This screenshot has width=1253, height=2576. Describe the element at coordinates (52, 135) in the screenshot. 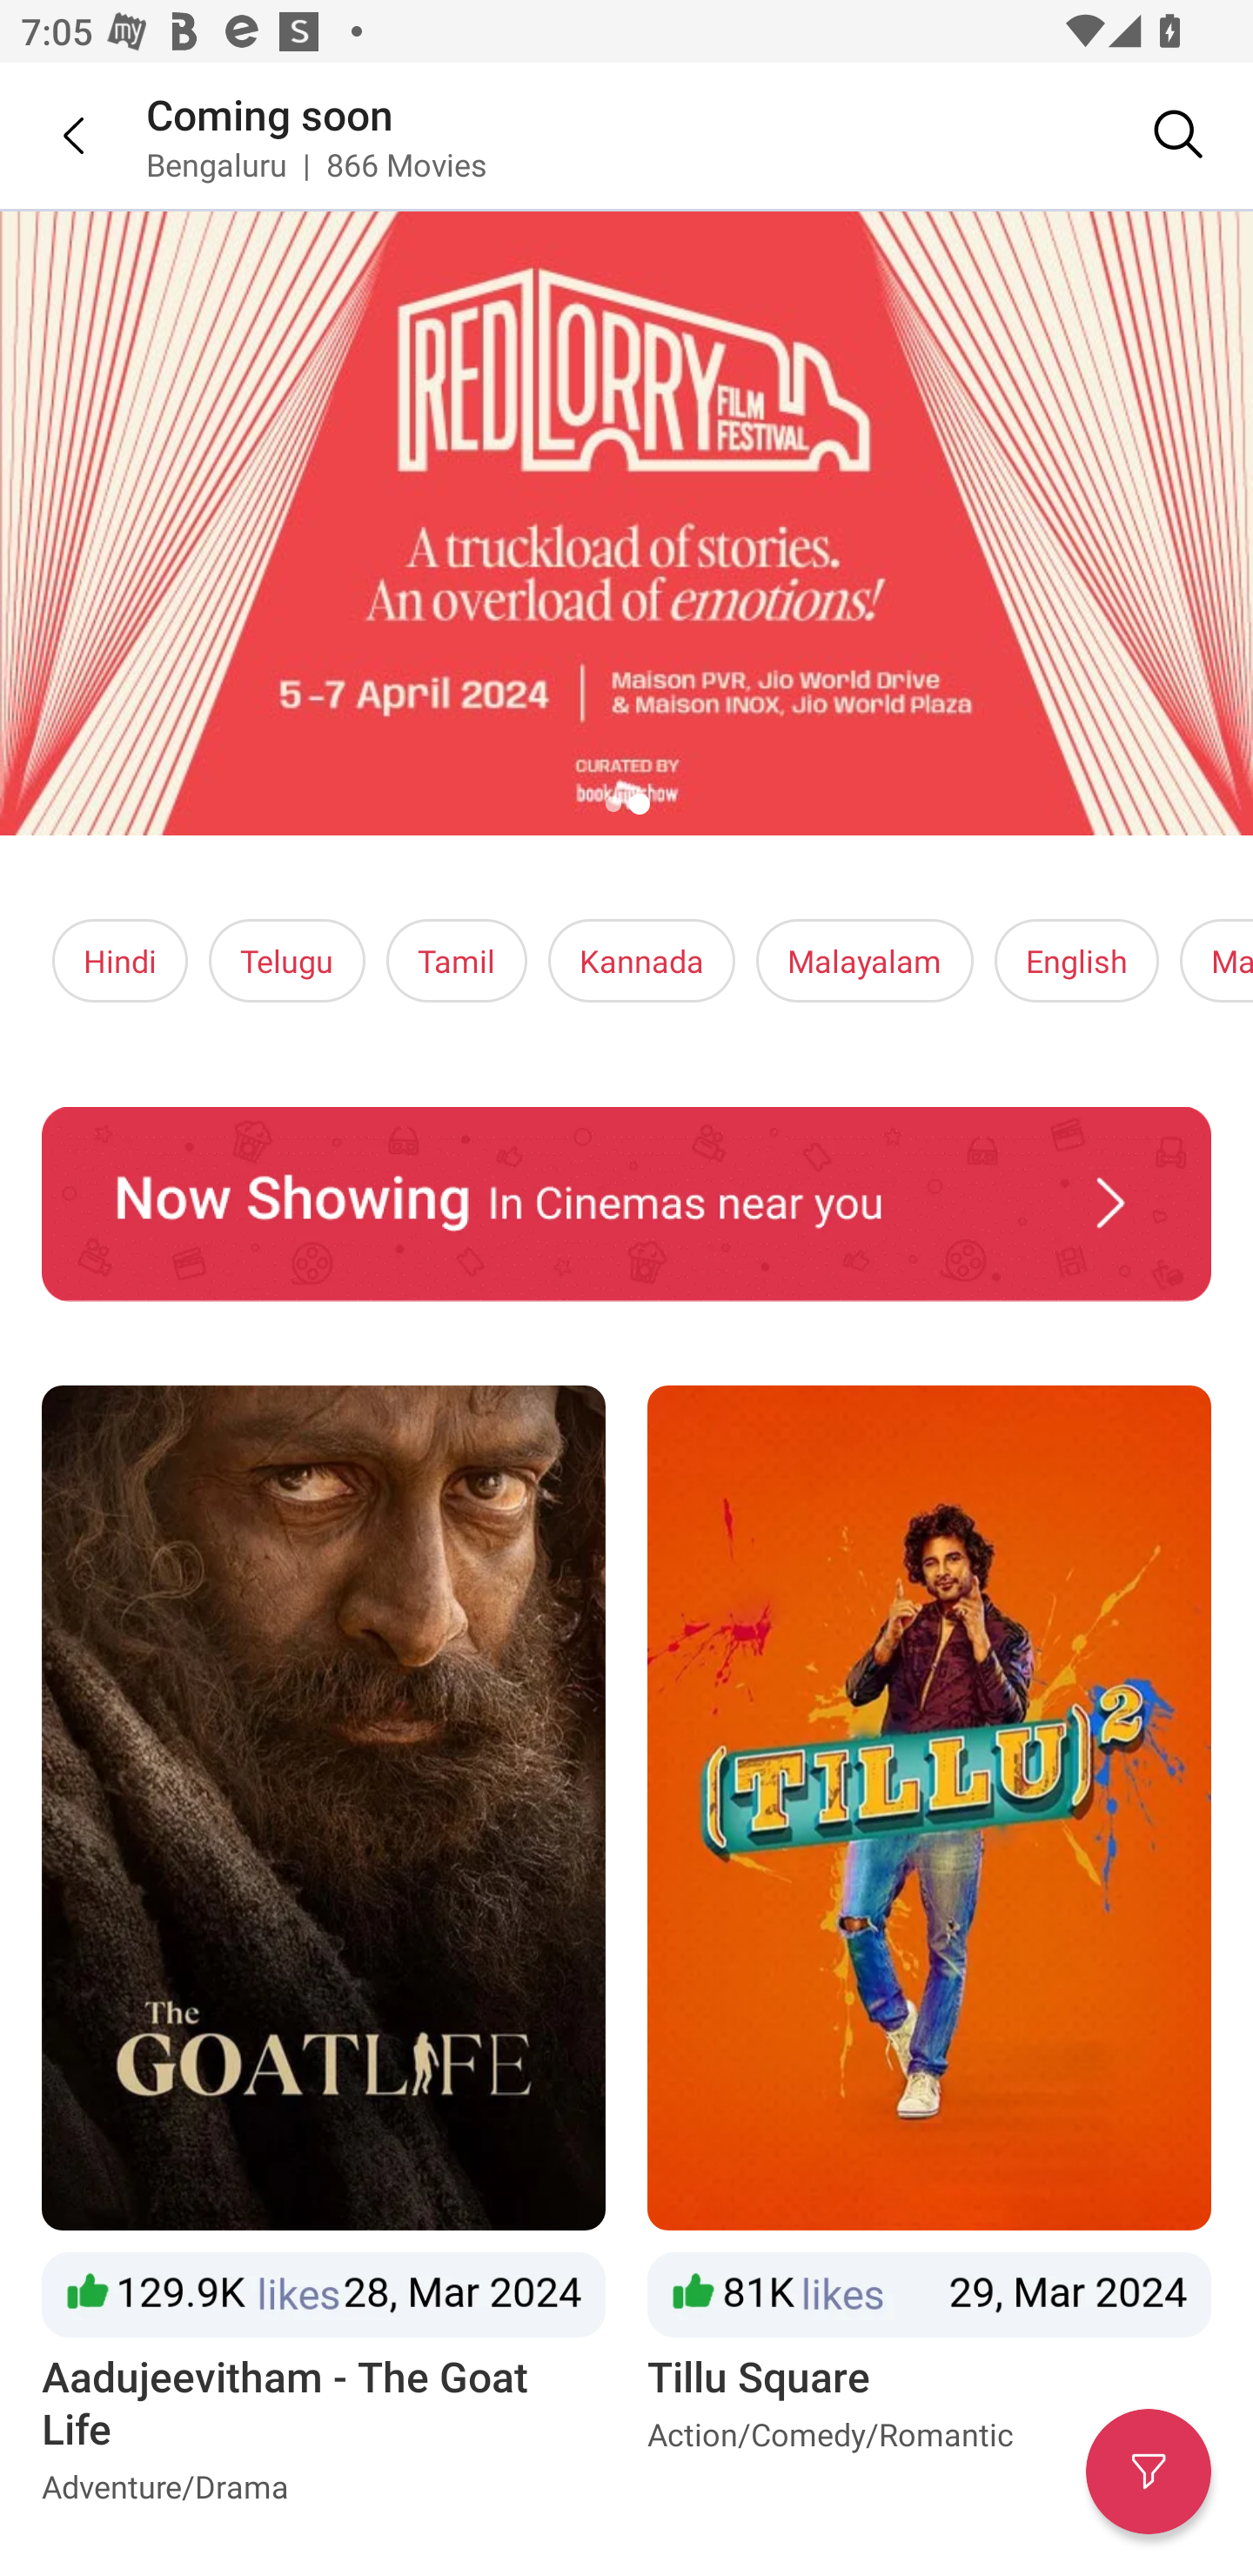

I see `Back` at that location.